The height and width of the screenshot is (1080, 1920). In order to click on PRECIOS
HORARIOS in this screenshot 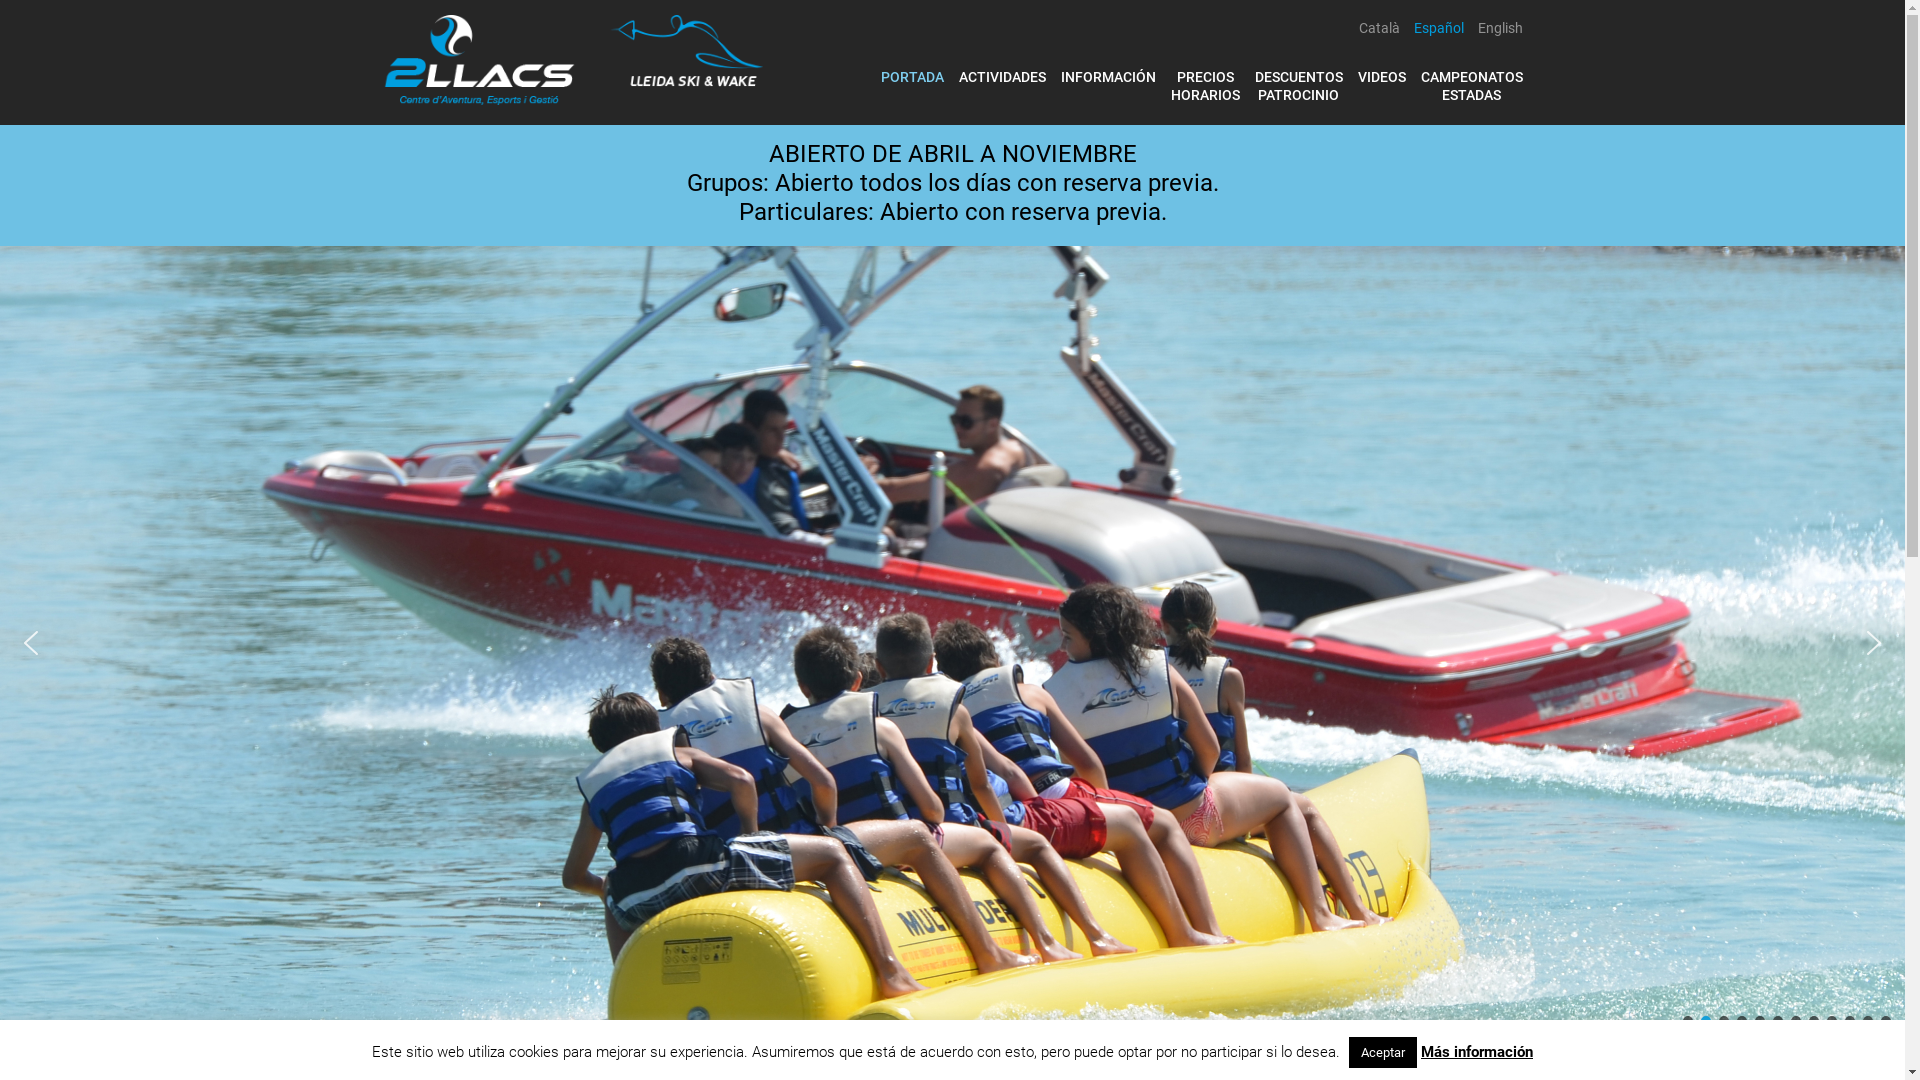, I will do `click(1204, 86)`.